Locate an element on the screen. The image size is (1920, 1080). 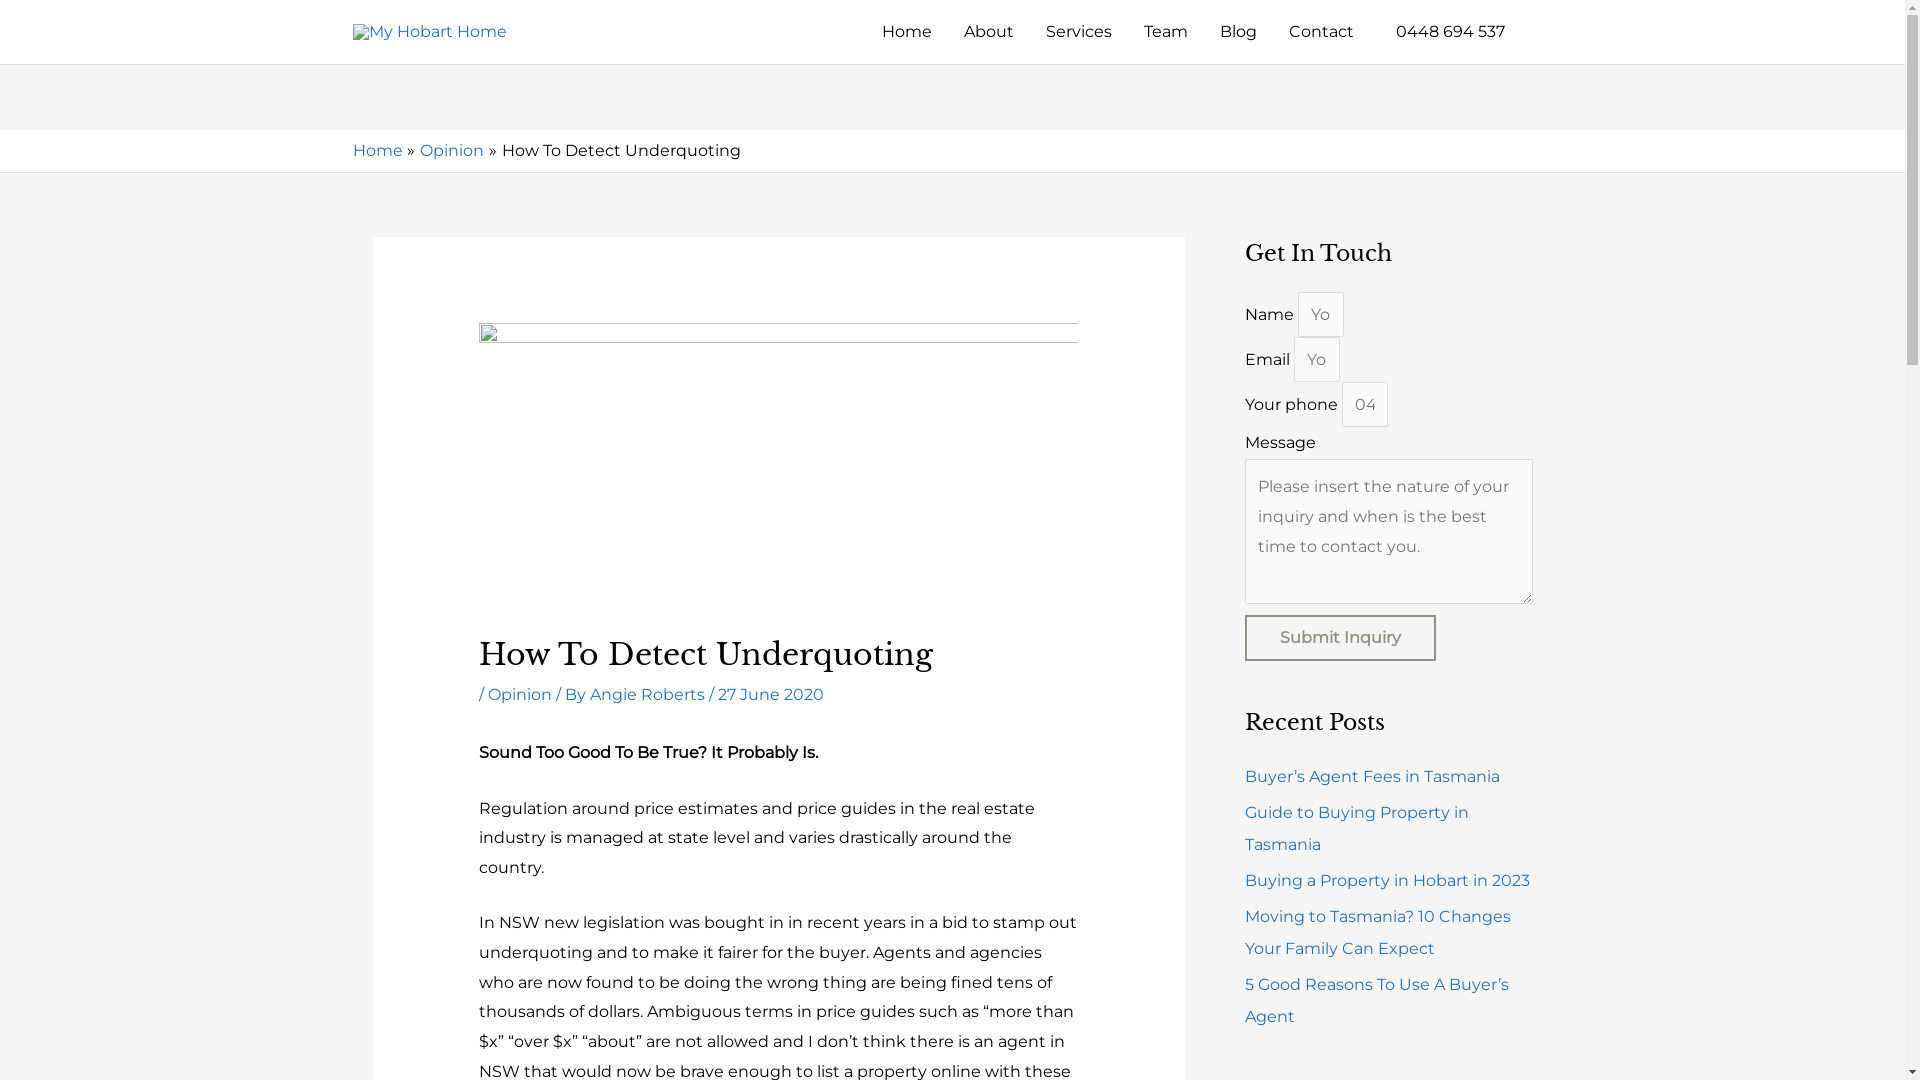
Contact is located at coordinates (1320, 32).